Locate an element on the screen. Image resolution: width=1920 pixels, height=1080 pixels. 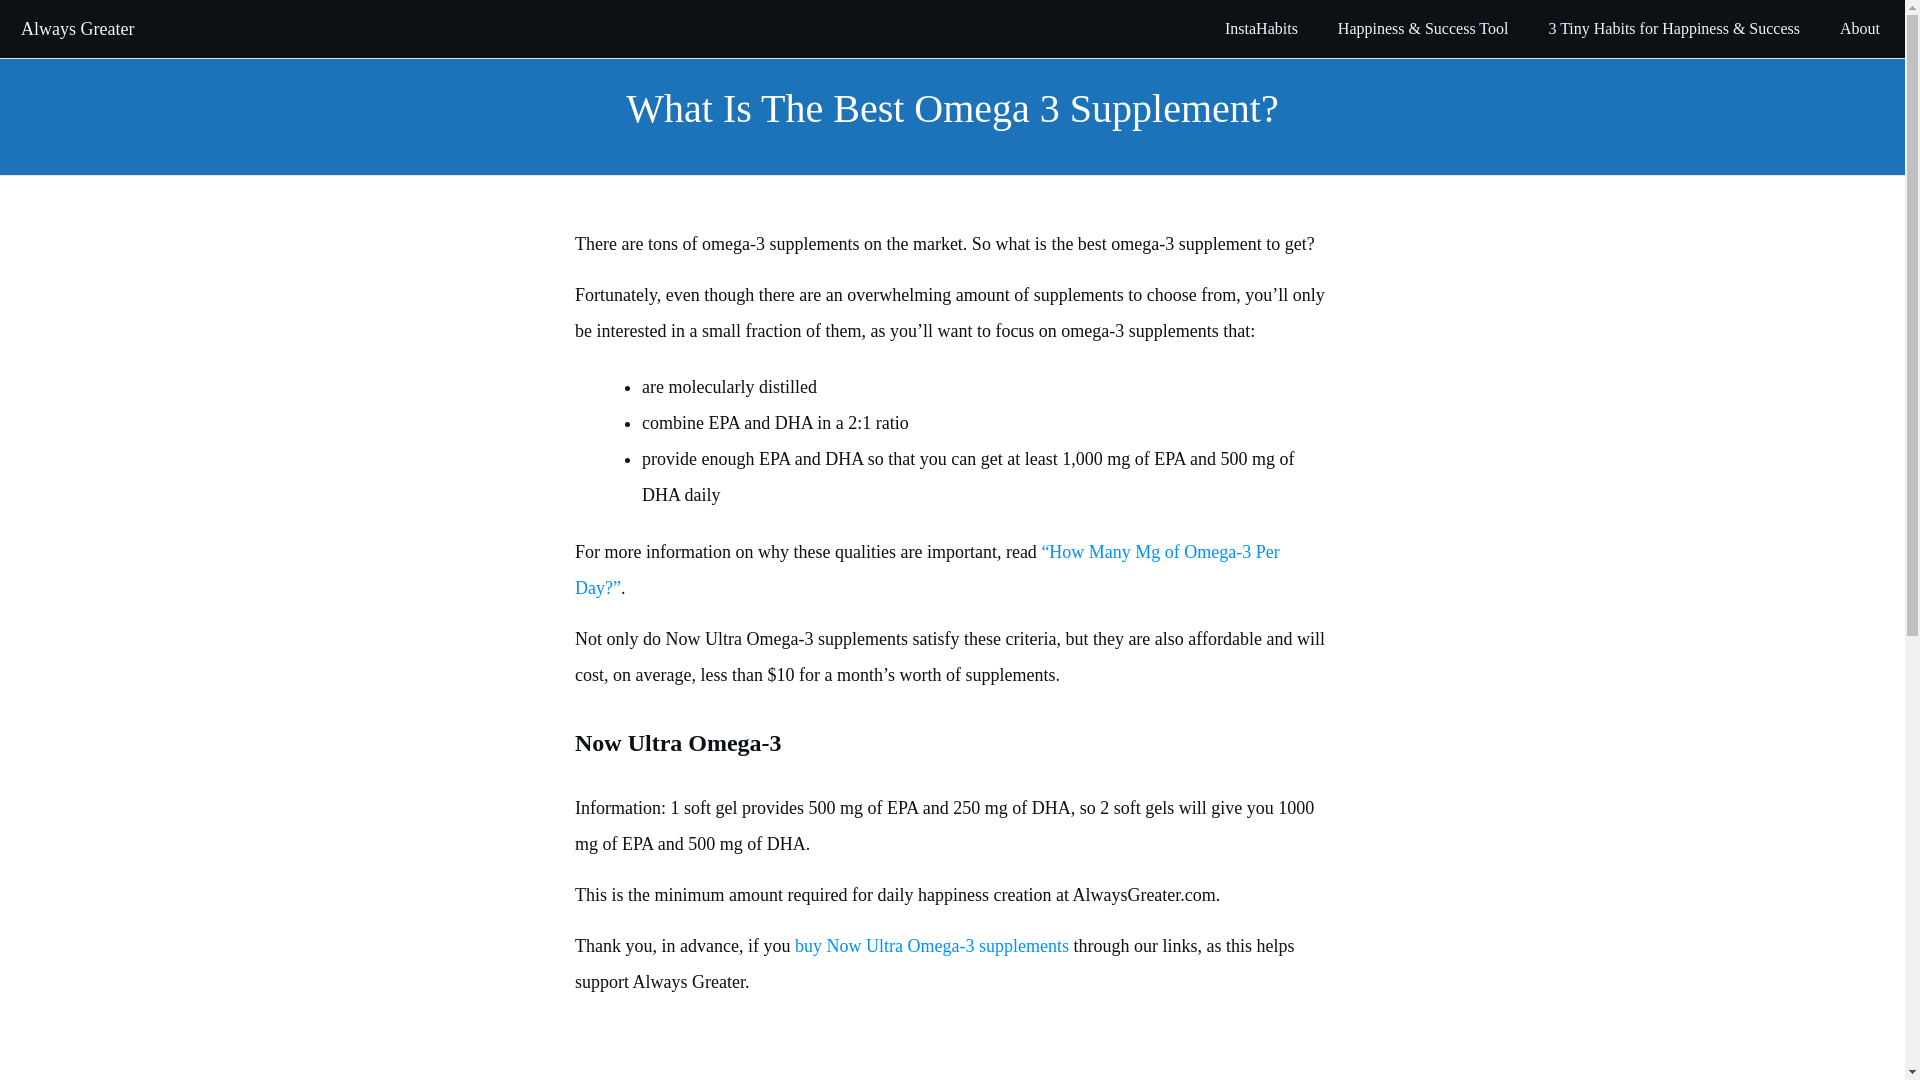
buy Now Ultra Omega-3 supplements is located at coordinates (928, 946).